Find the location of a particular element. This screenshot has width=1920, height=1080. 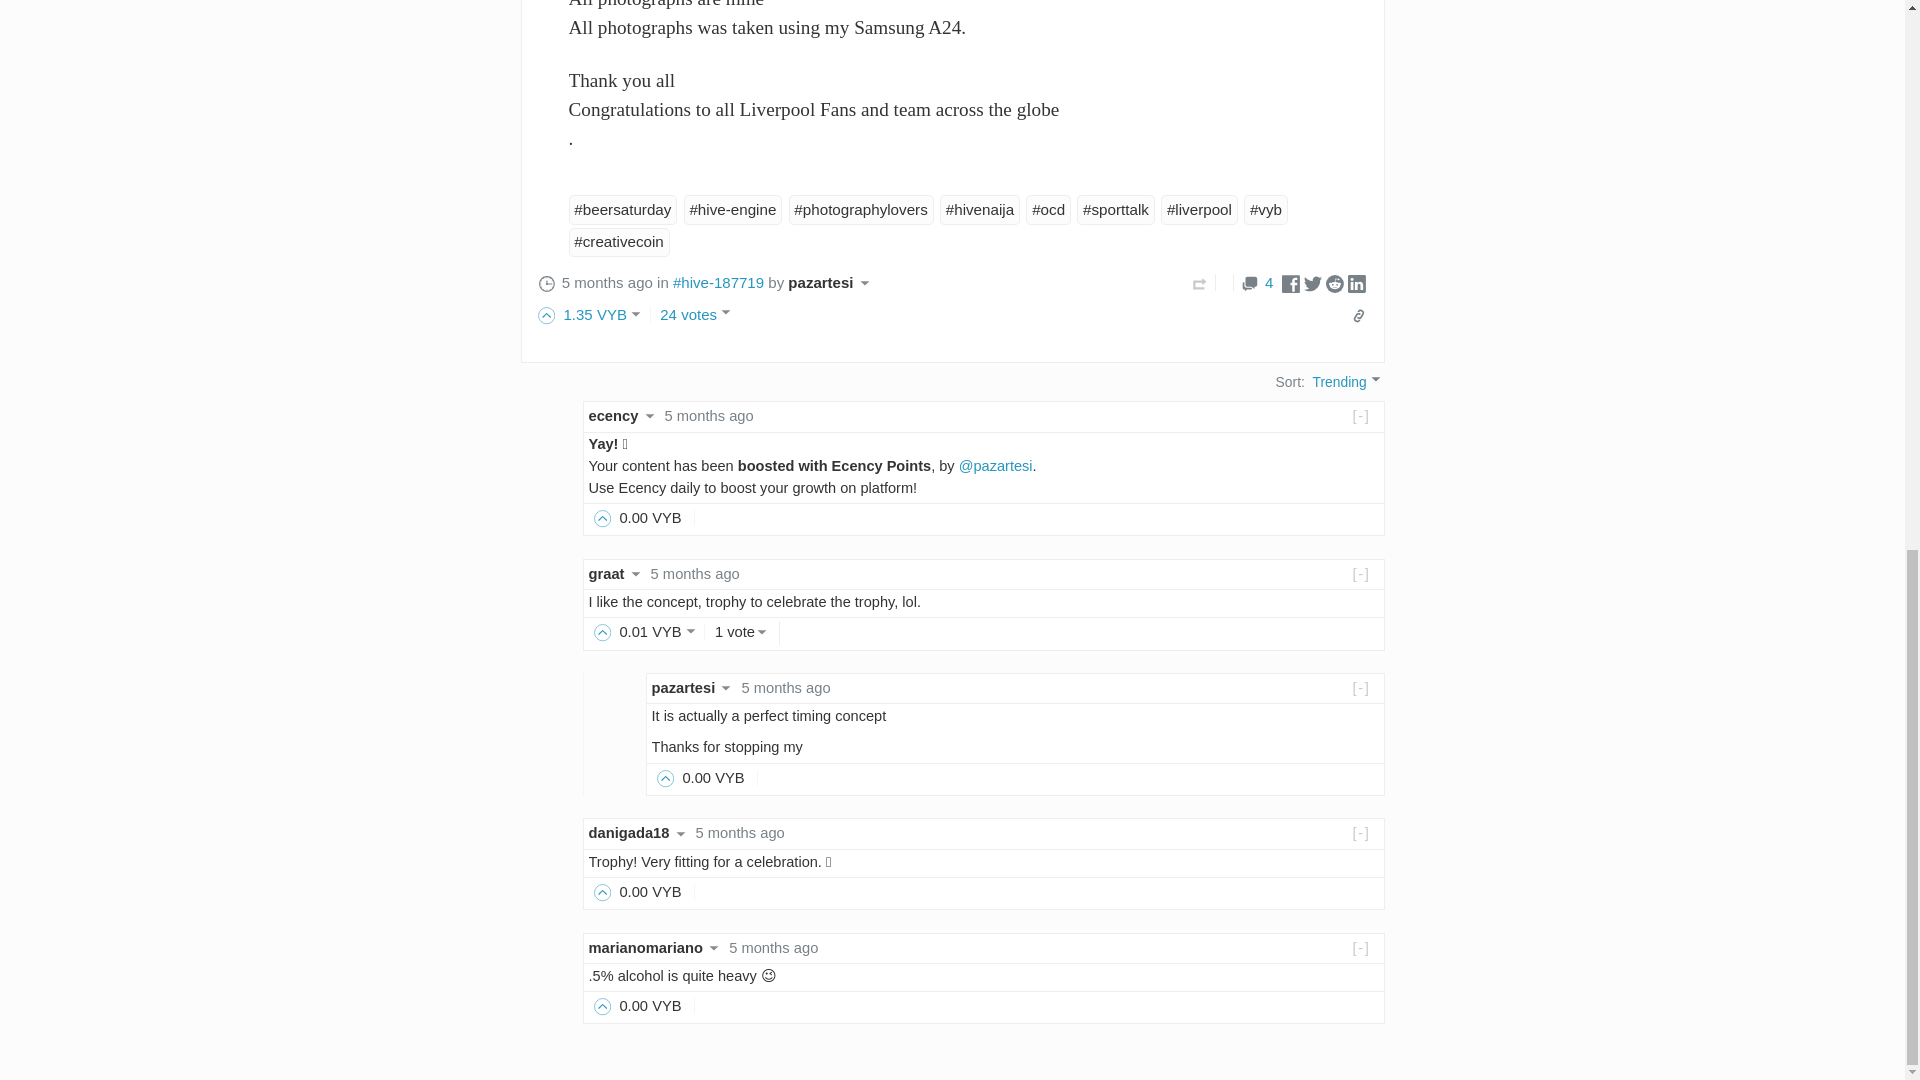

Share on Reddit is located at coordinates (1335, 282).